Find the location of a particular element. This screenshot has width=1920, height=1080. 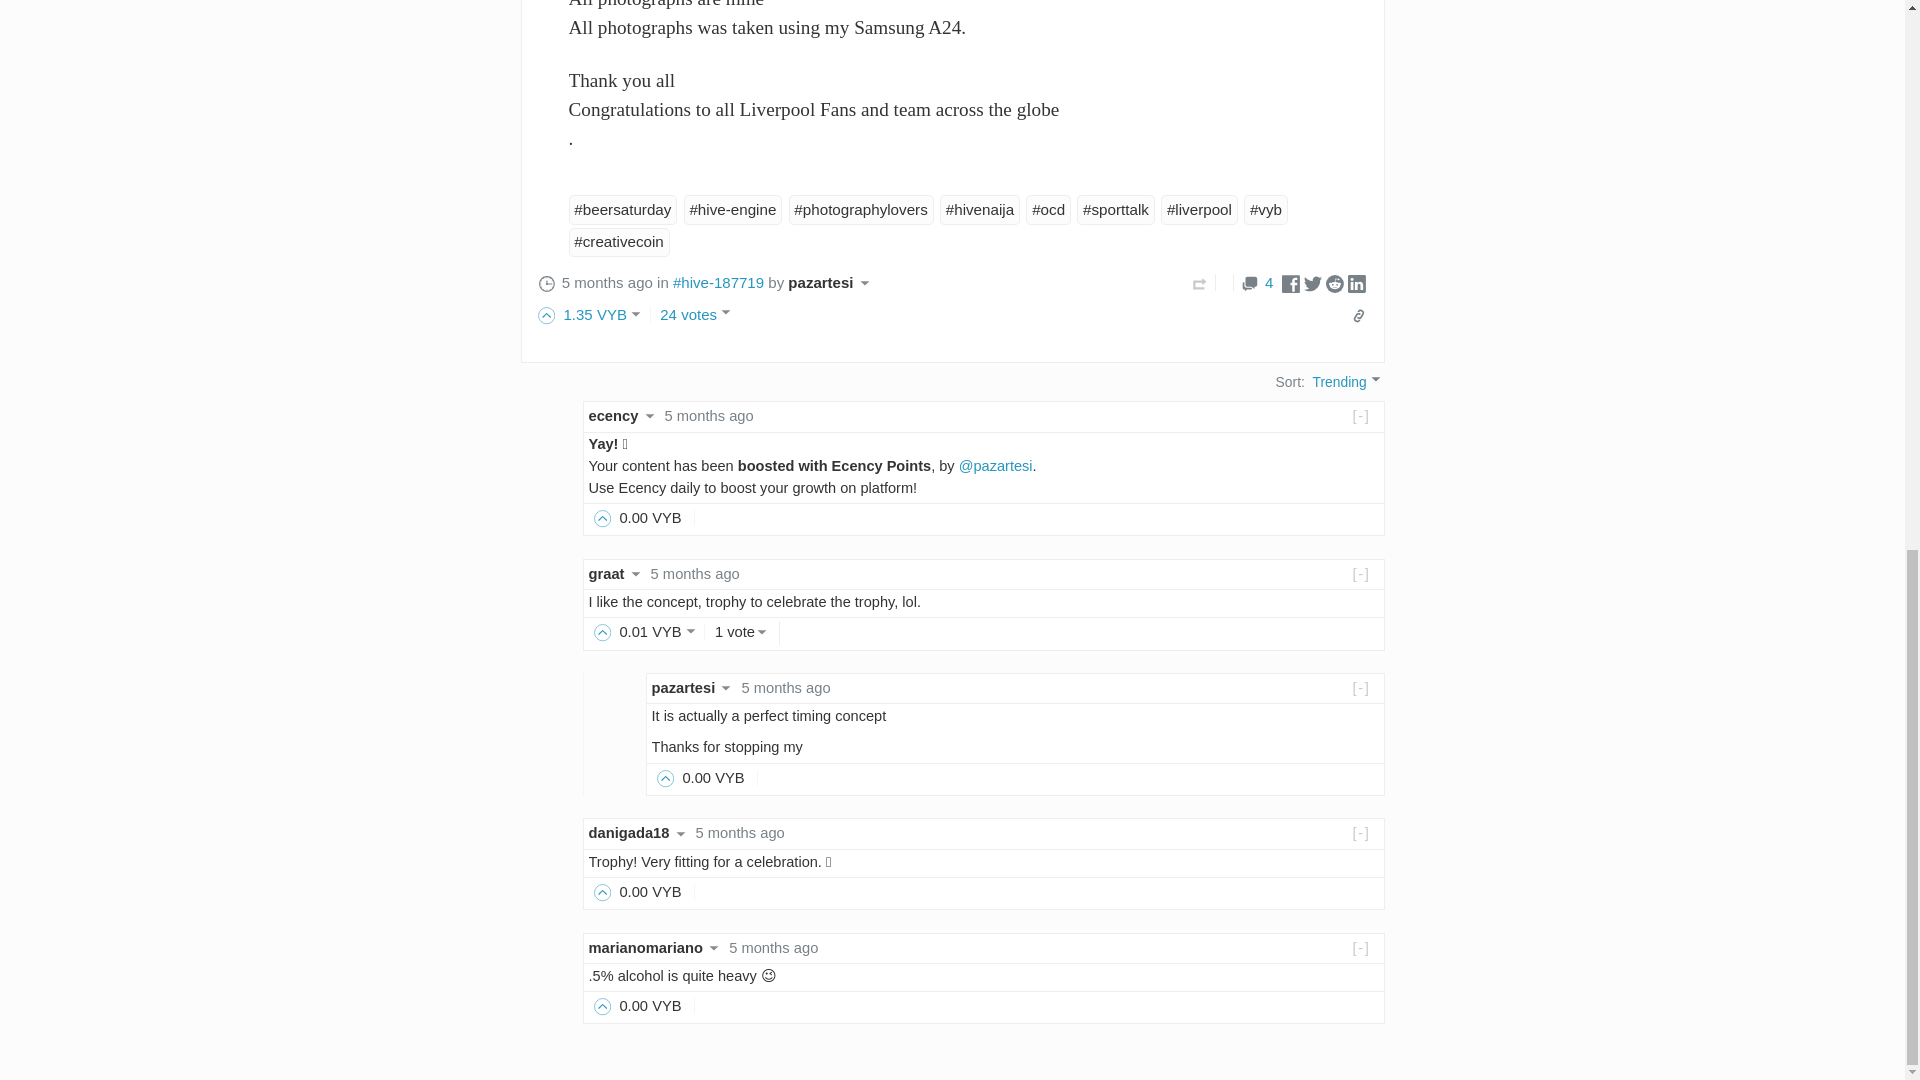

Share on Reddit is located at coordinates (1335, 282).